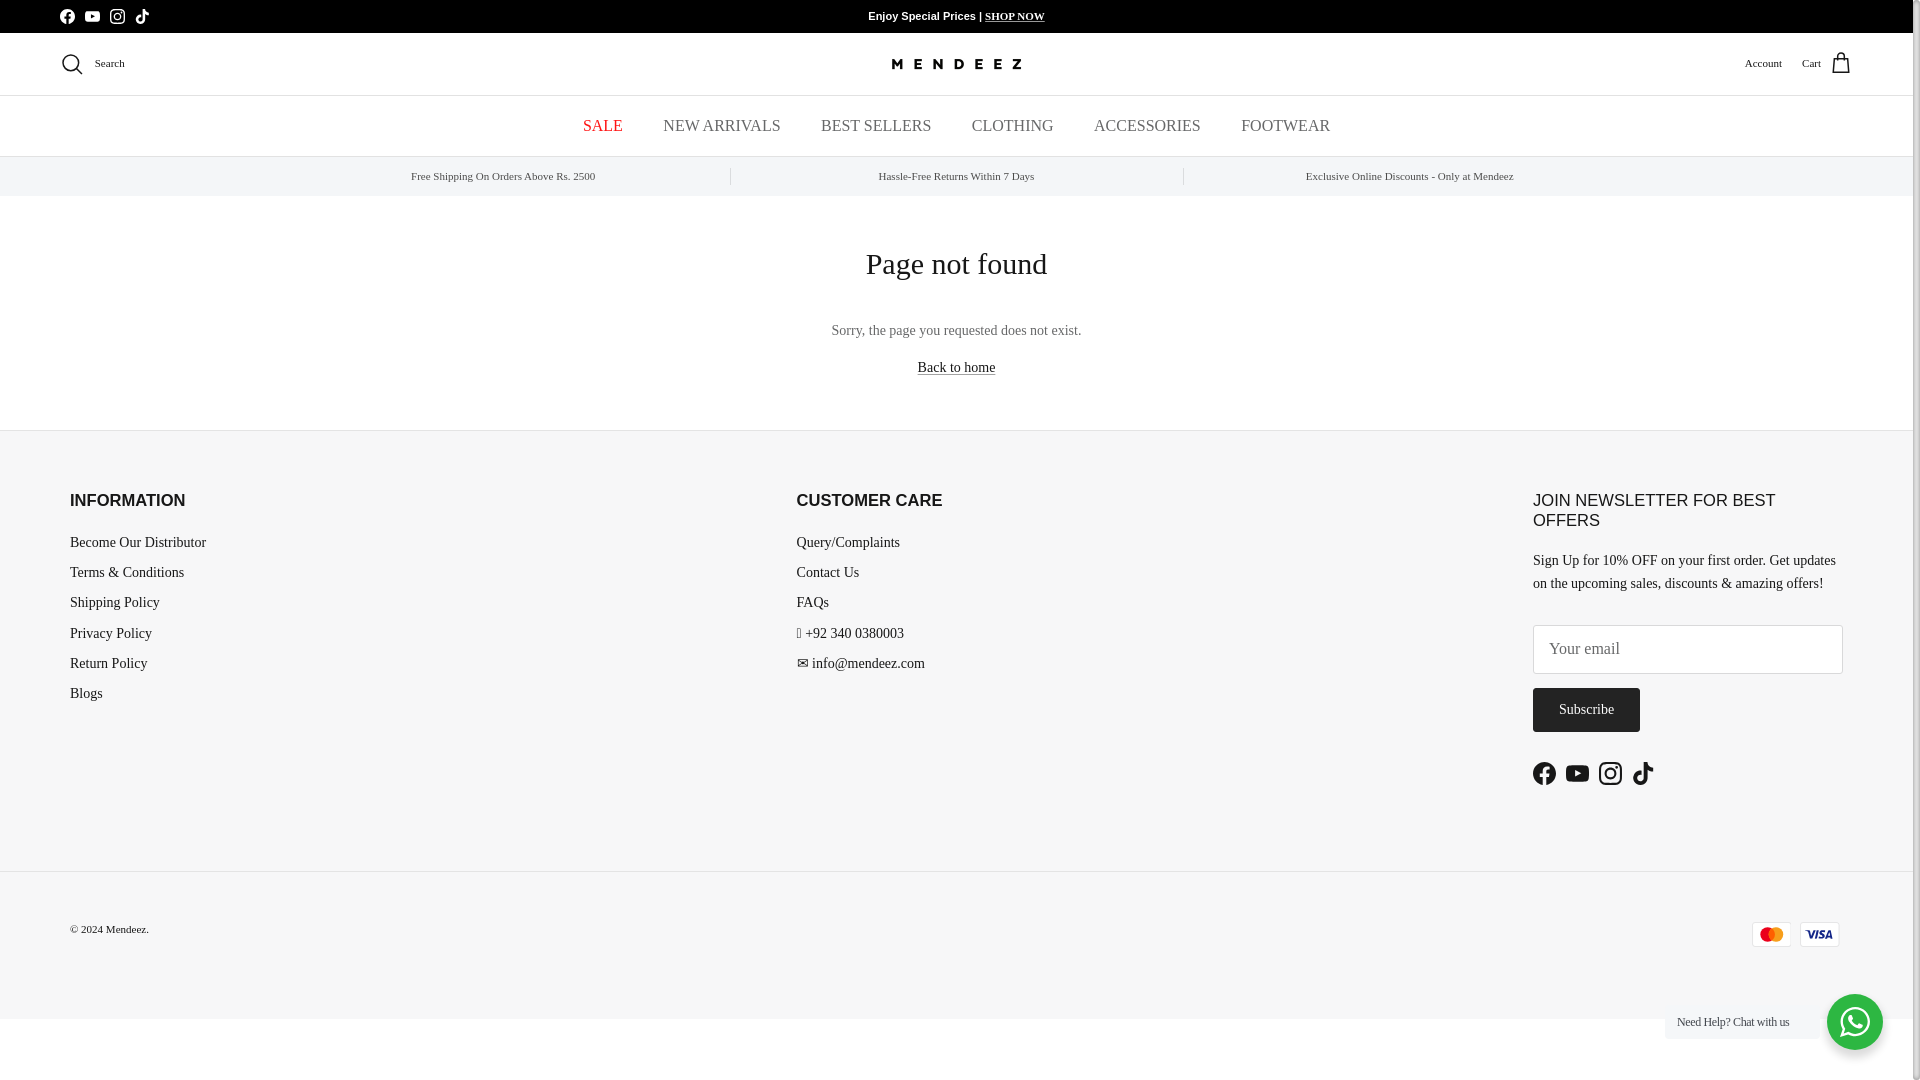 The height and width of the screenshot is (1080, 1920). Describe the element at coordinates (142, 16) in the screenshot. I see `TikTok` at that location.